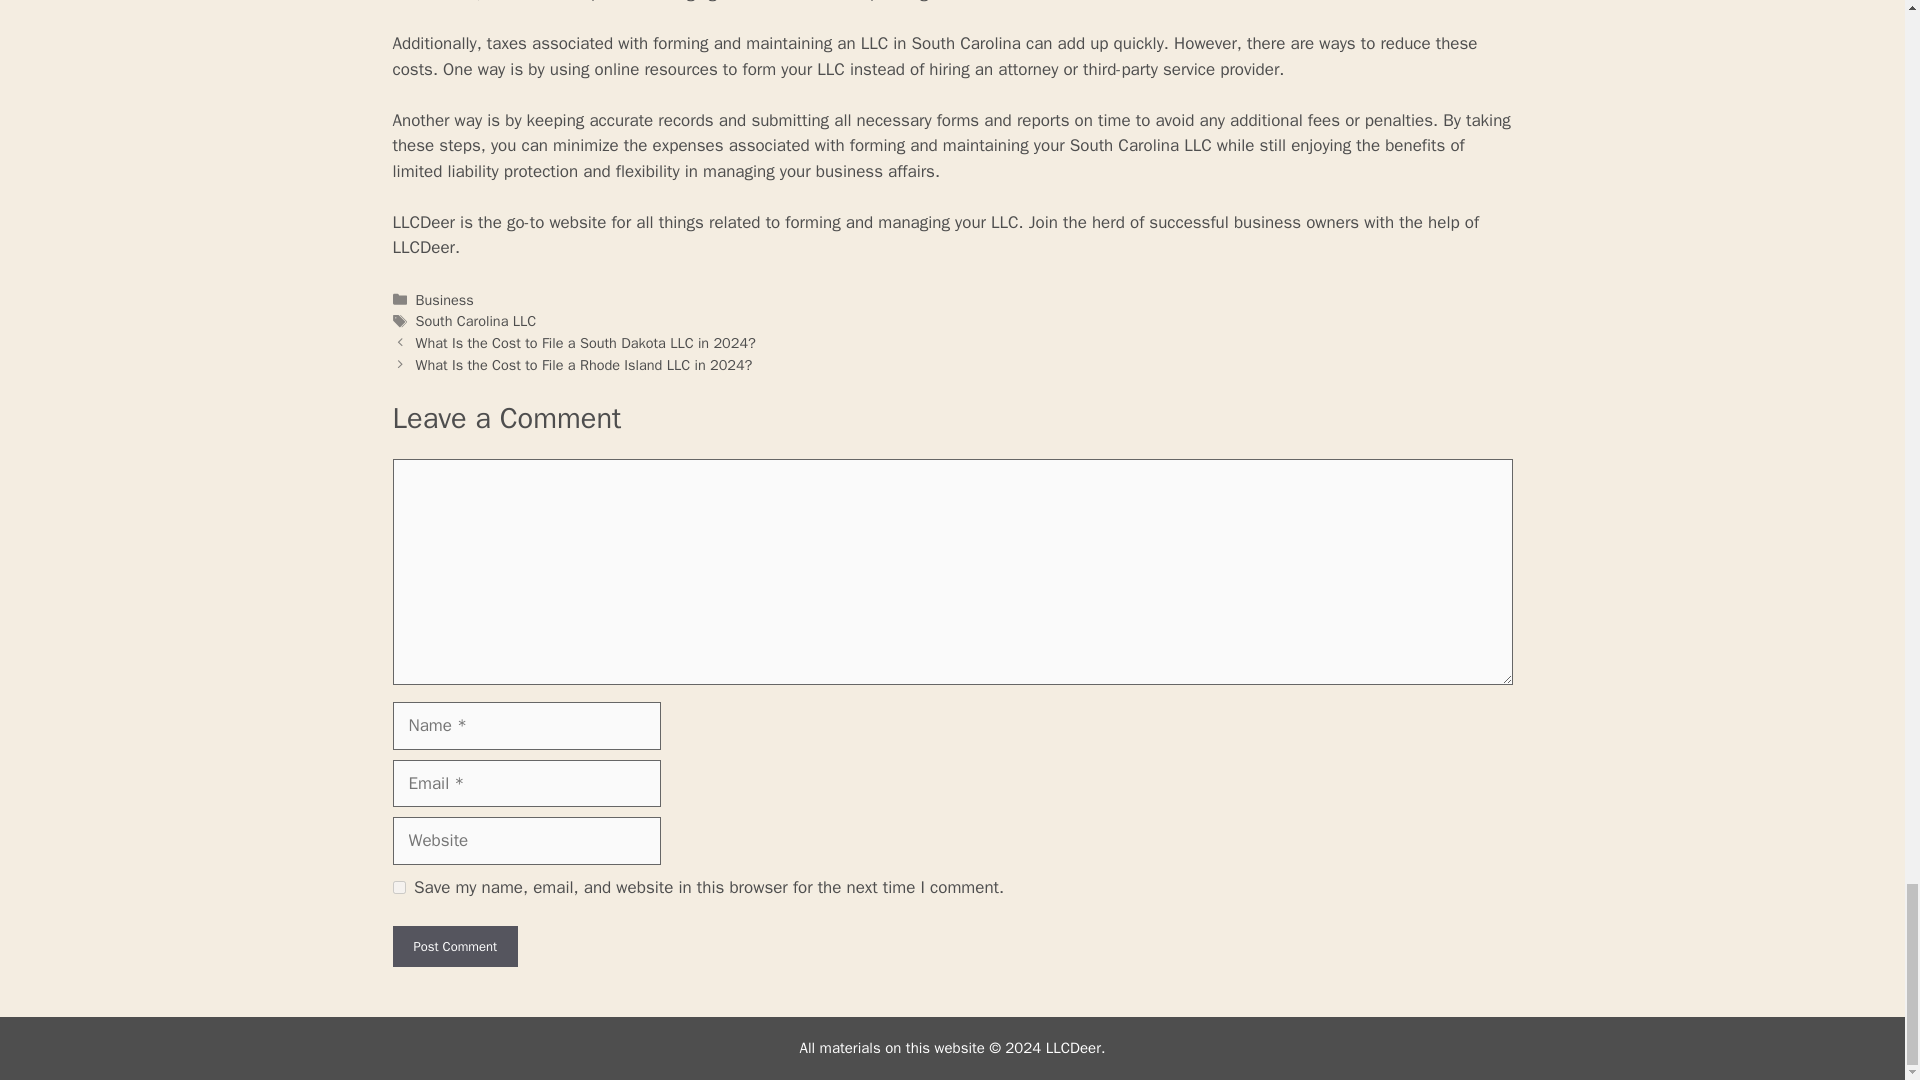  What do you see at coordinates (586, 342) in the screenshot?
I see `What Is the Cost to File a South Dakota LLC in 2024?` at bounding box center [586, 342].